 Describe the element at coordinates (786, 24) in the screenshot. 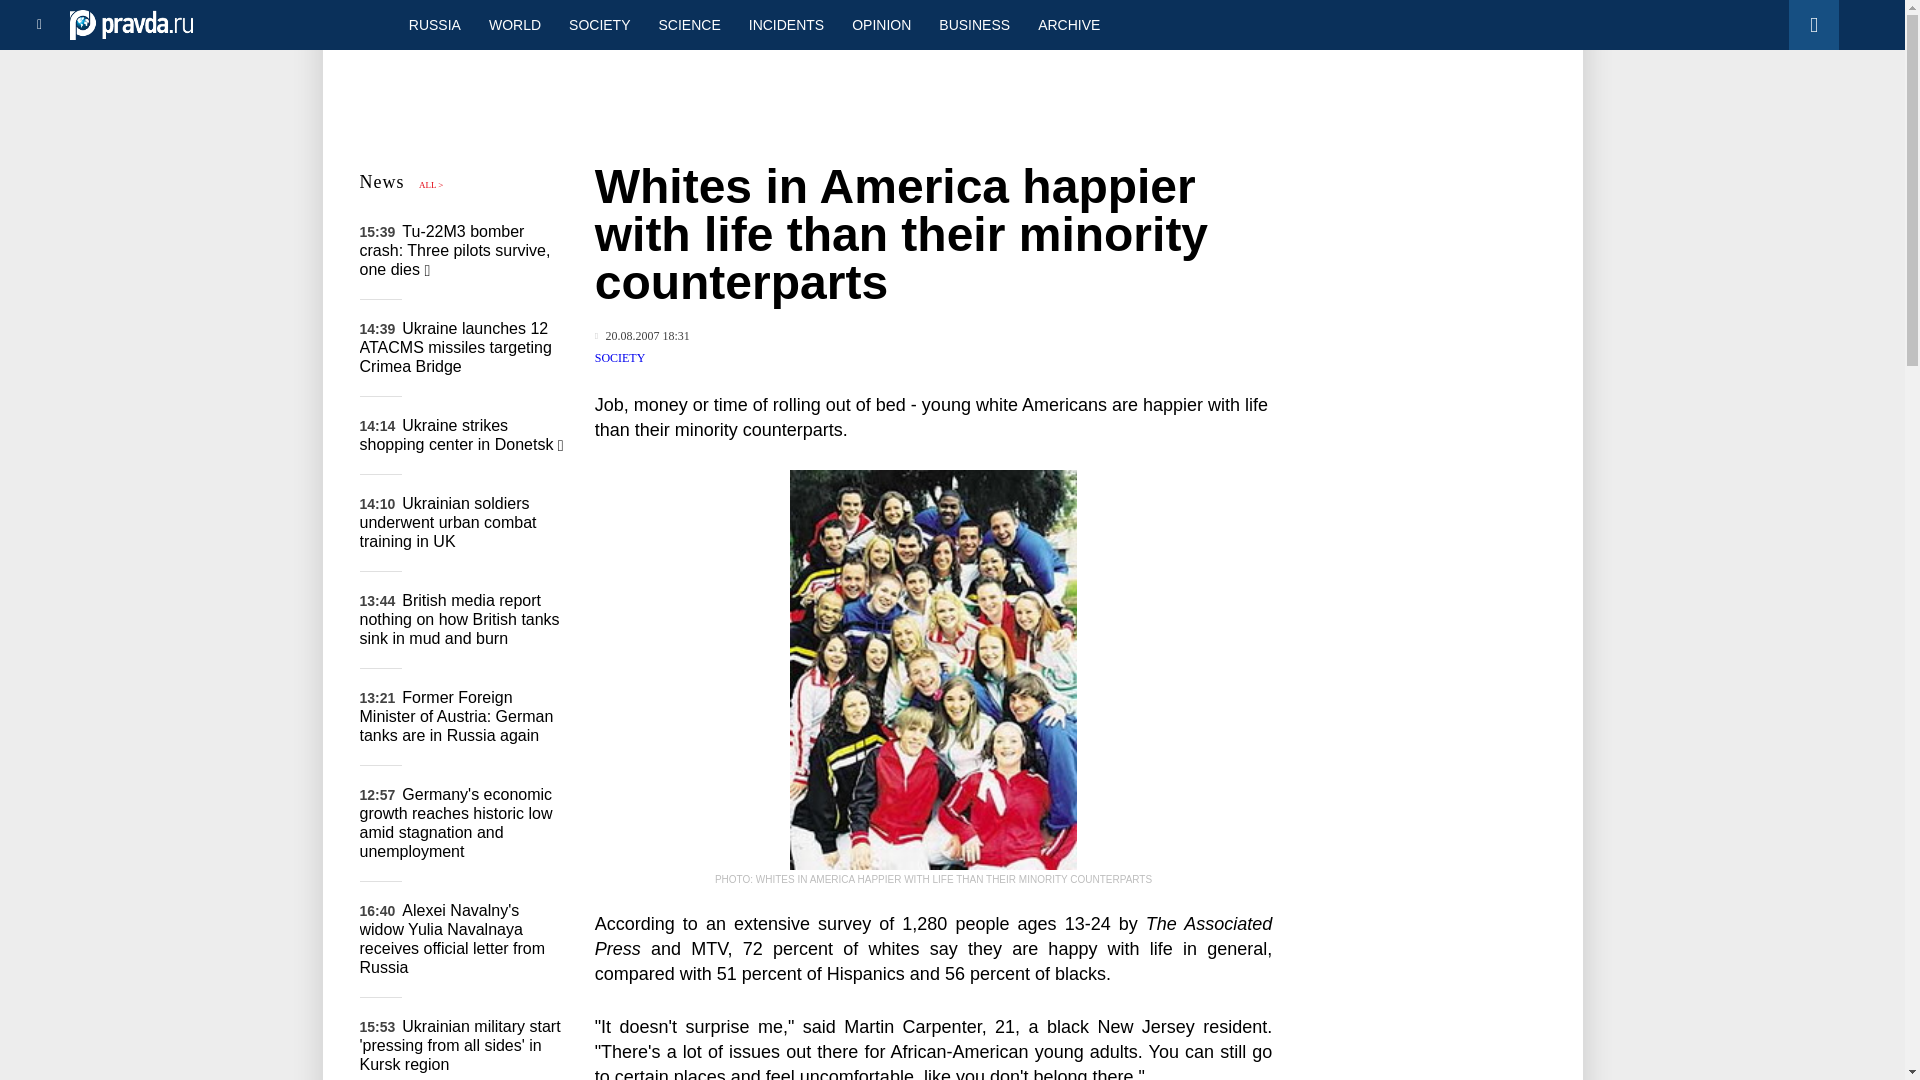

I see `INCIDENTS` at that location.